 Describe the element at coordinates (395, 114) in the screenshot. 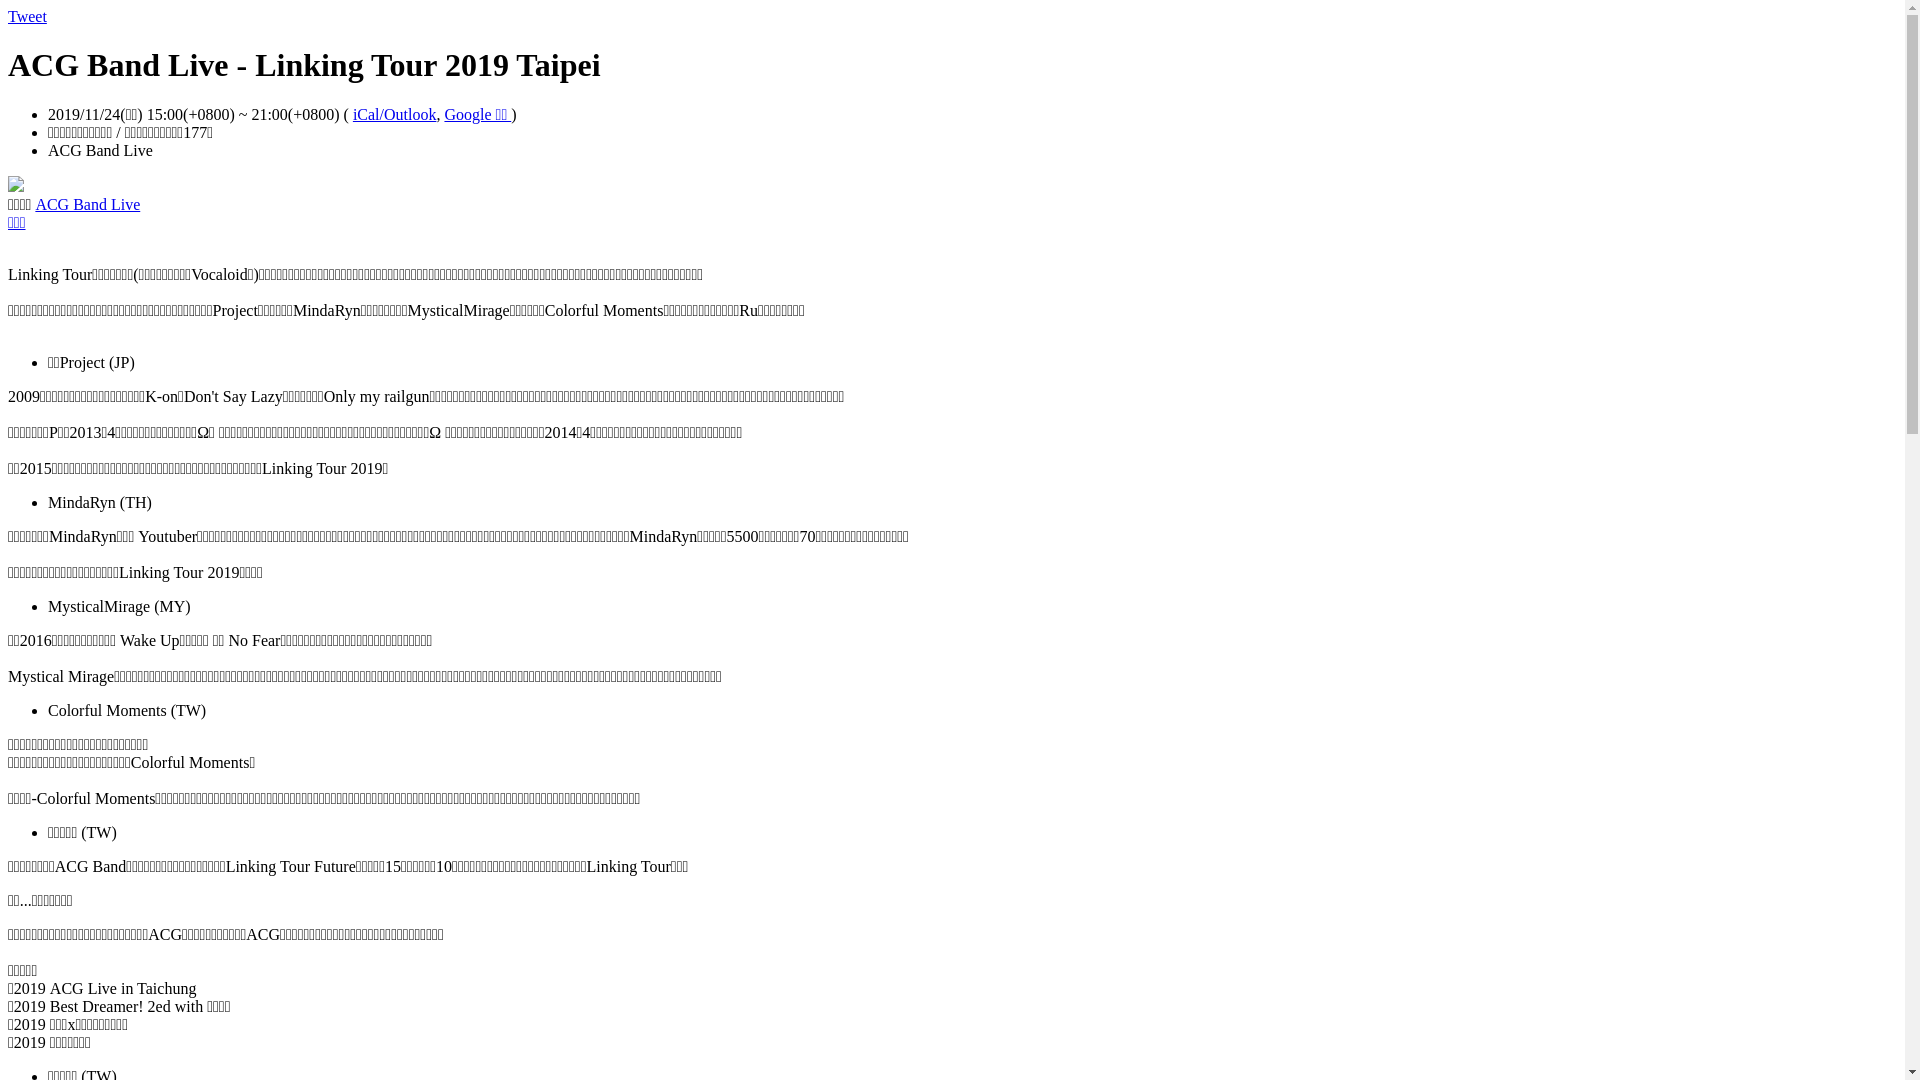

I see `iCal/Outlook` at that location.